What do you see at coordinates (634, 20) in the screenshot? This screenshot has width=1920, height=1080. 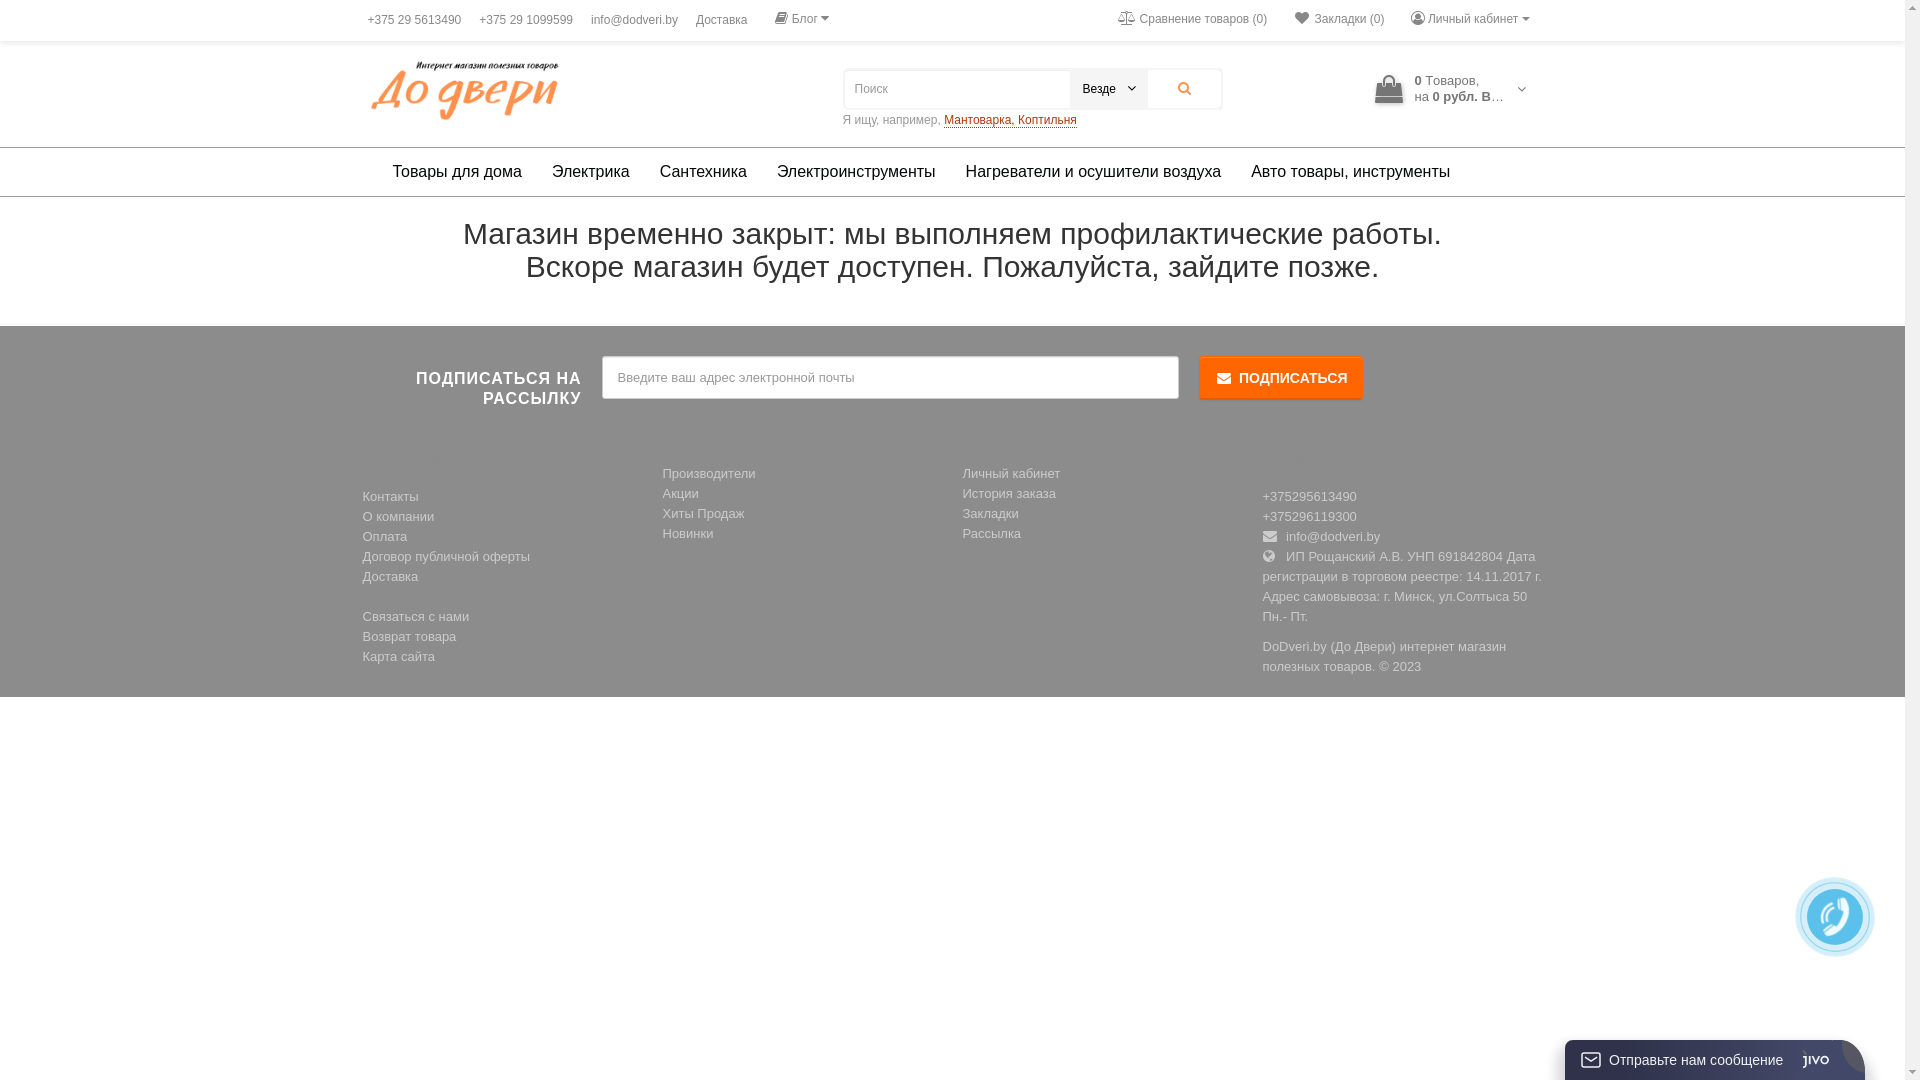 I see `info@dodveri.by` at bounding box center [634, 20].